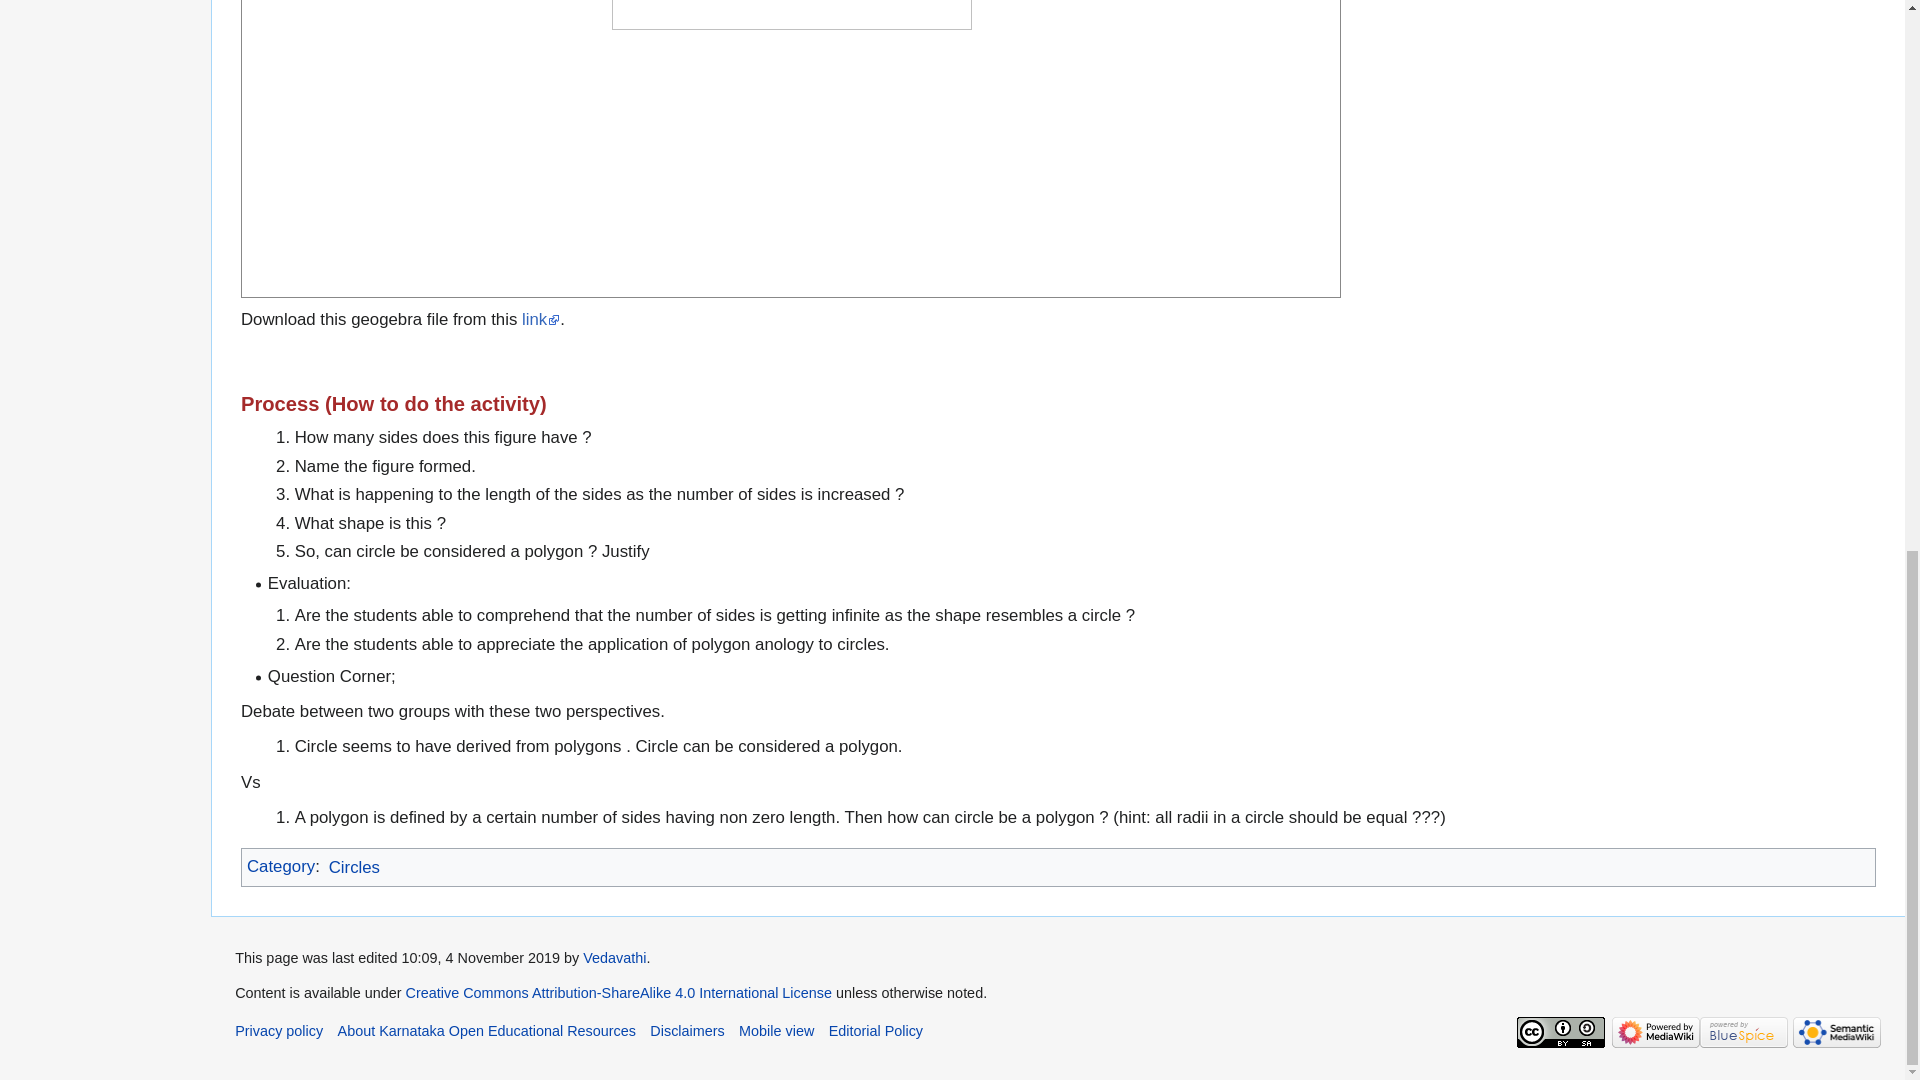 This screenshot has height=1080, width=1920. What do you see at coordinates (614, 958) in the screenshot?
I see `User:Vedavathi` at bounding box center [614, 958].